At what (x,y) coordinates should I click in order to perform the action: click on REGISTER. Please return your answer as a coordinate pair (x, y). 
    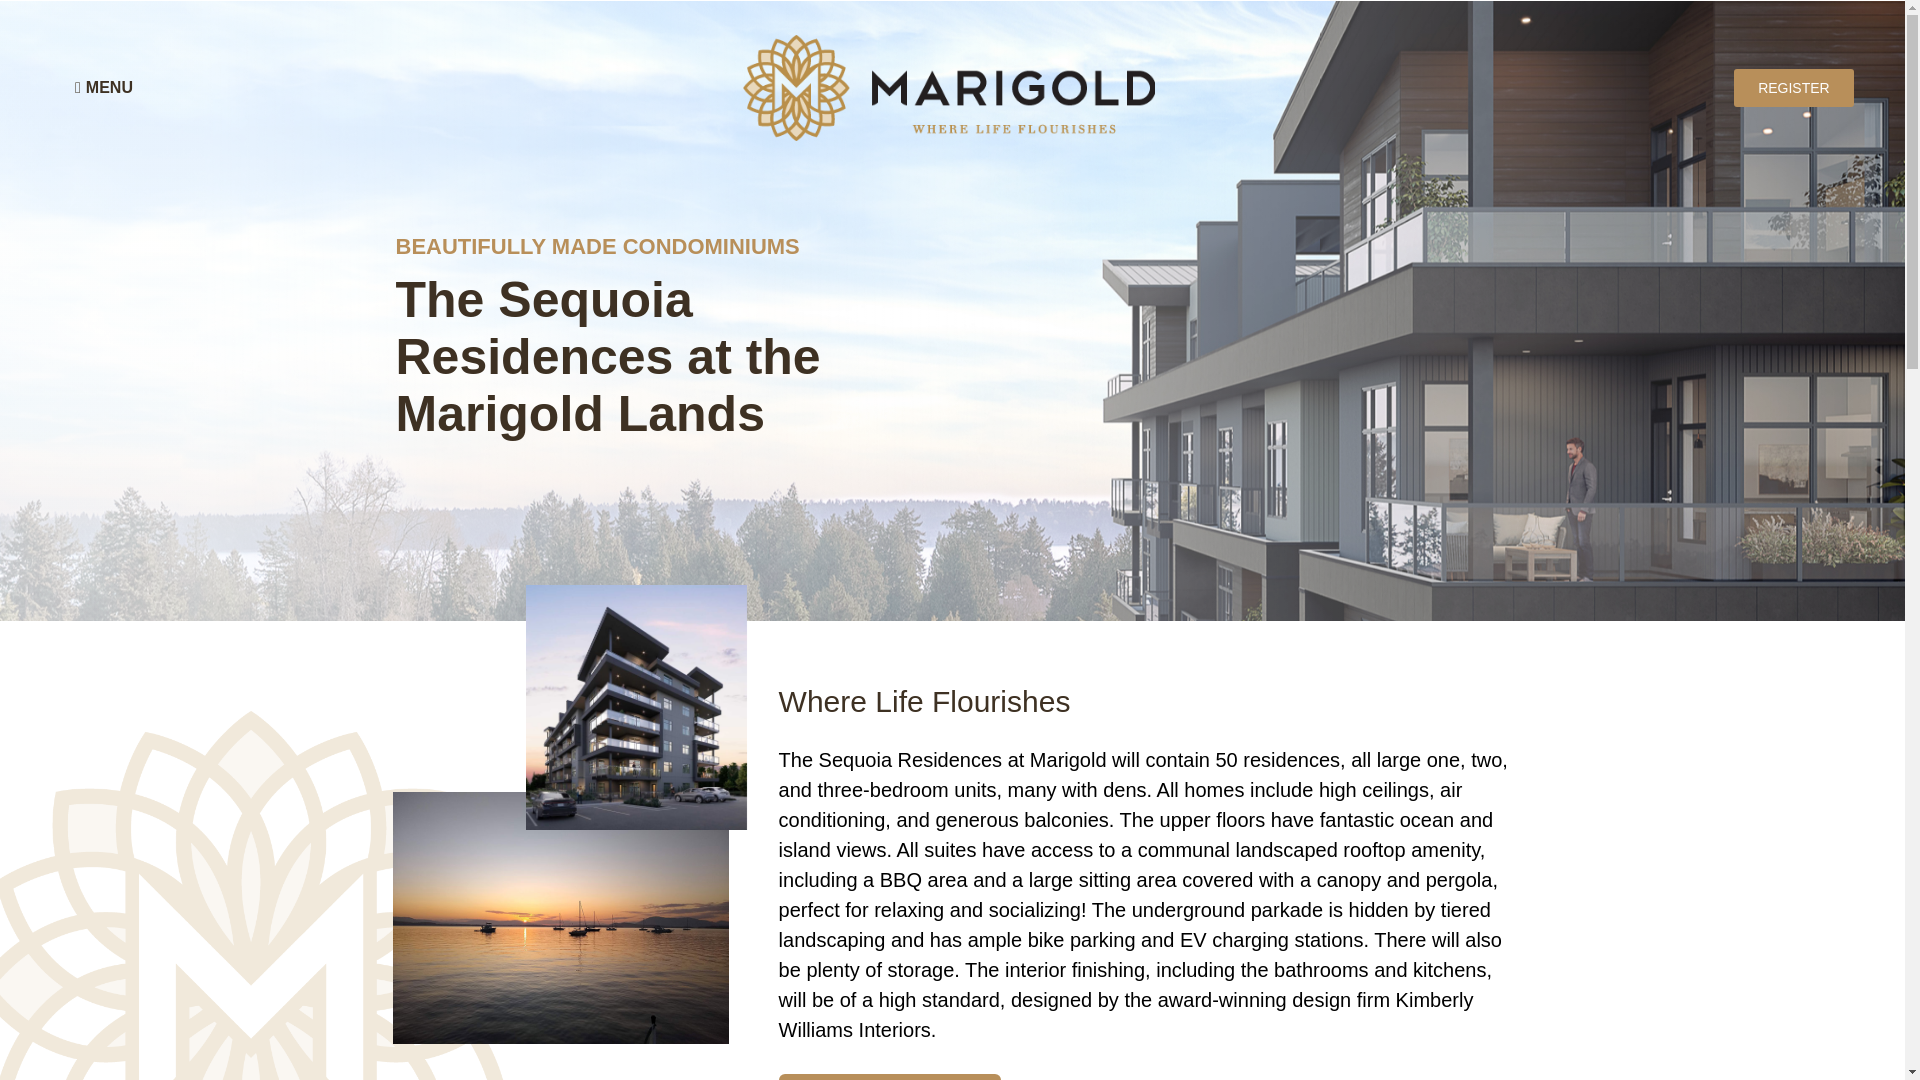
    Looking at the image, I should click on (890, 1076).